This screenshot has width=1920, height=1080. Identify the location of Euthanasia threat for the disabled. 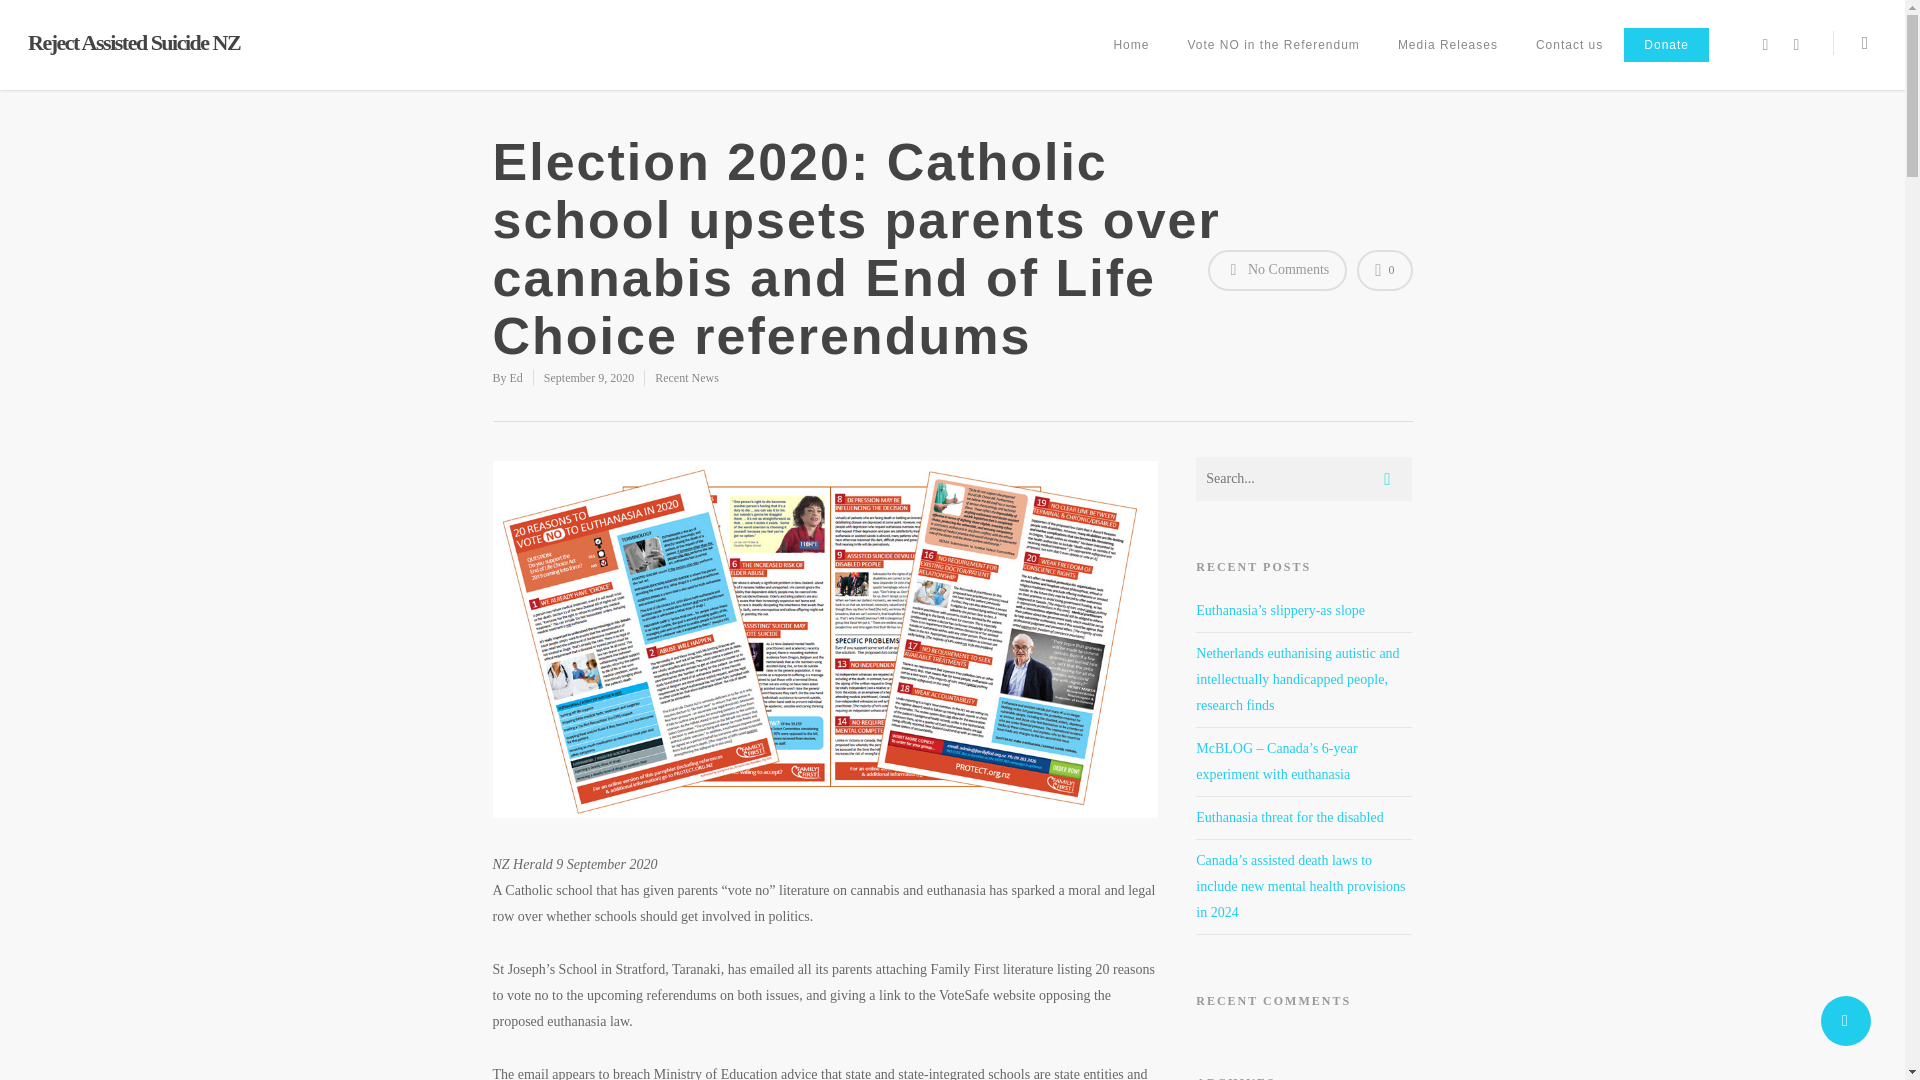
(1289, 818).